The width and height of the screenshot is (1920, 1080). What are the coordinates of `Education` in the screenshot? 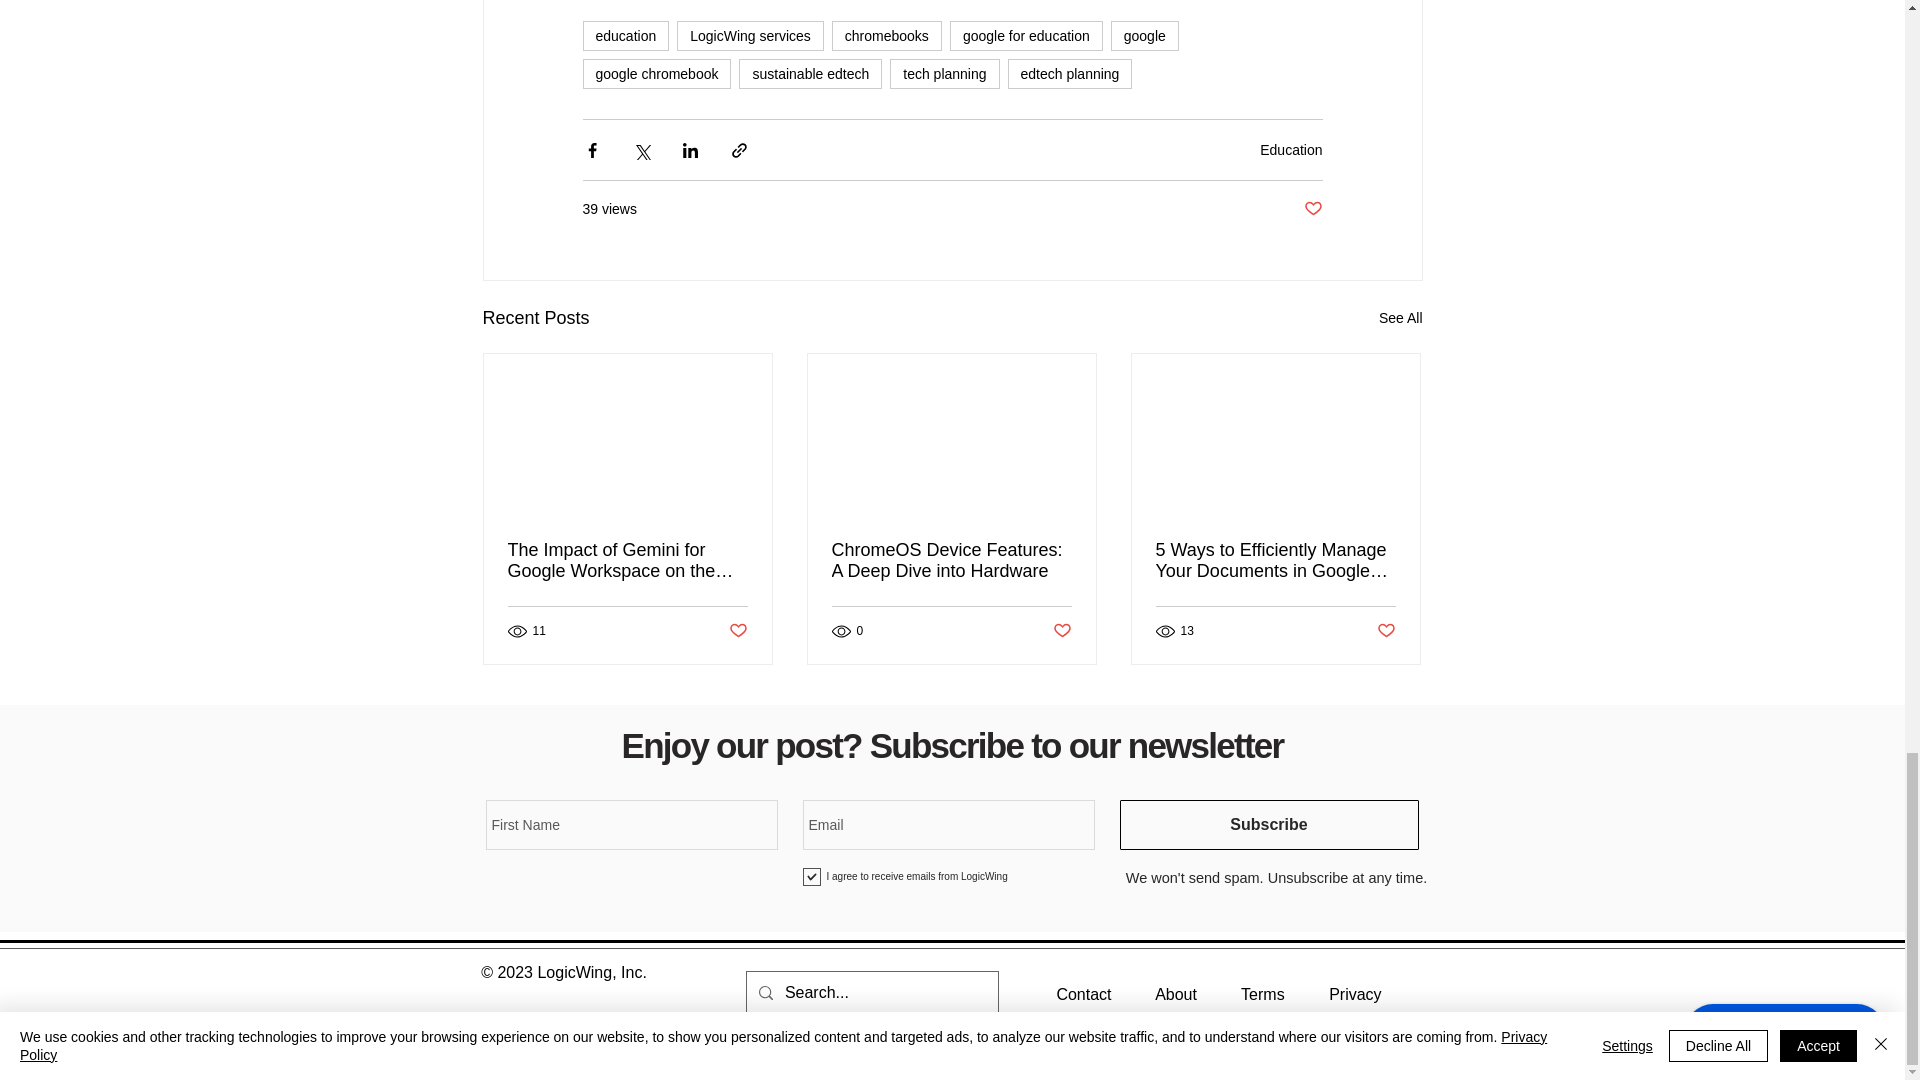 It's located at (1290, 149).